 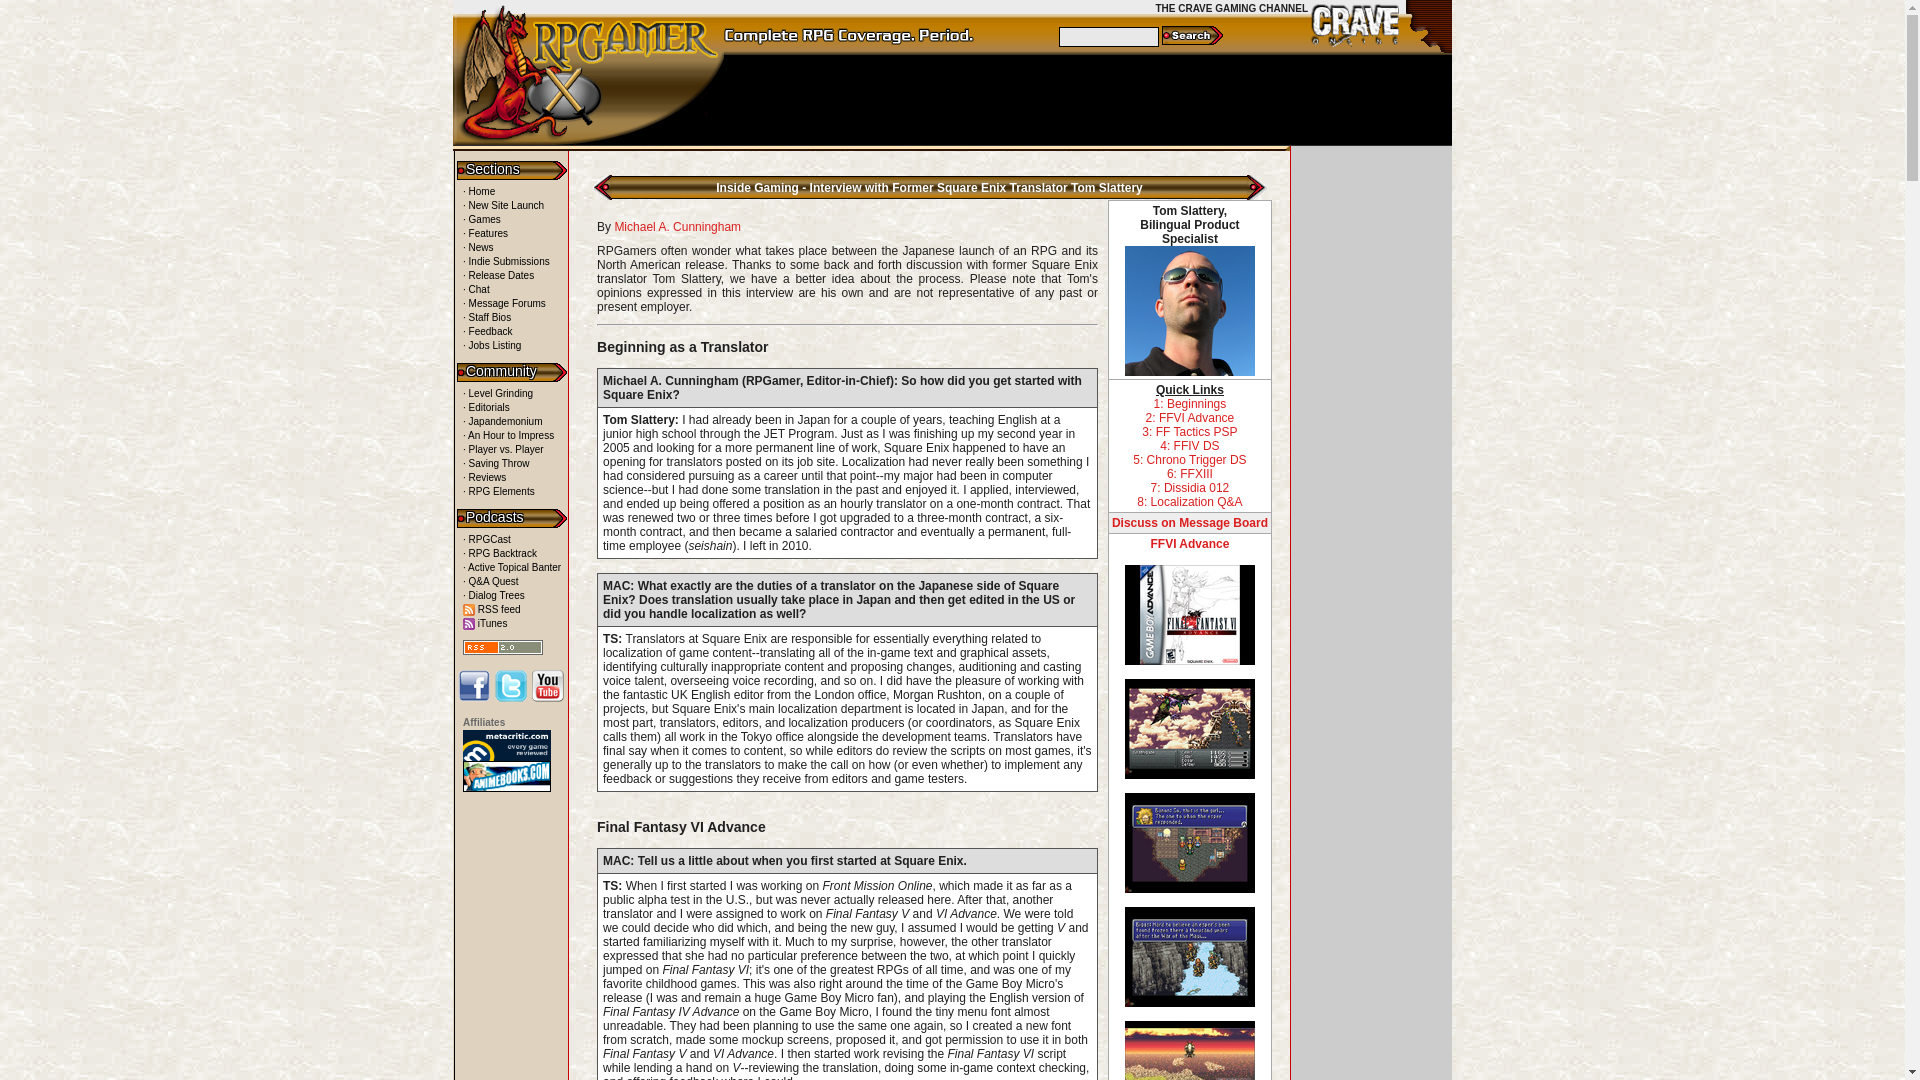 What do you see at coordinates (478, 190) in the screenshot?
I see `RPGamer` at bounding box center [478, 190].